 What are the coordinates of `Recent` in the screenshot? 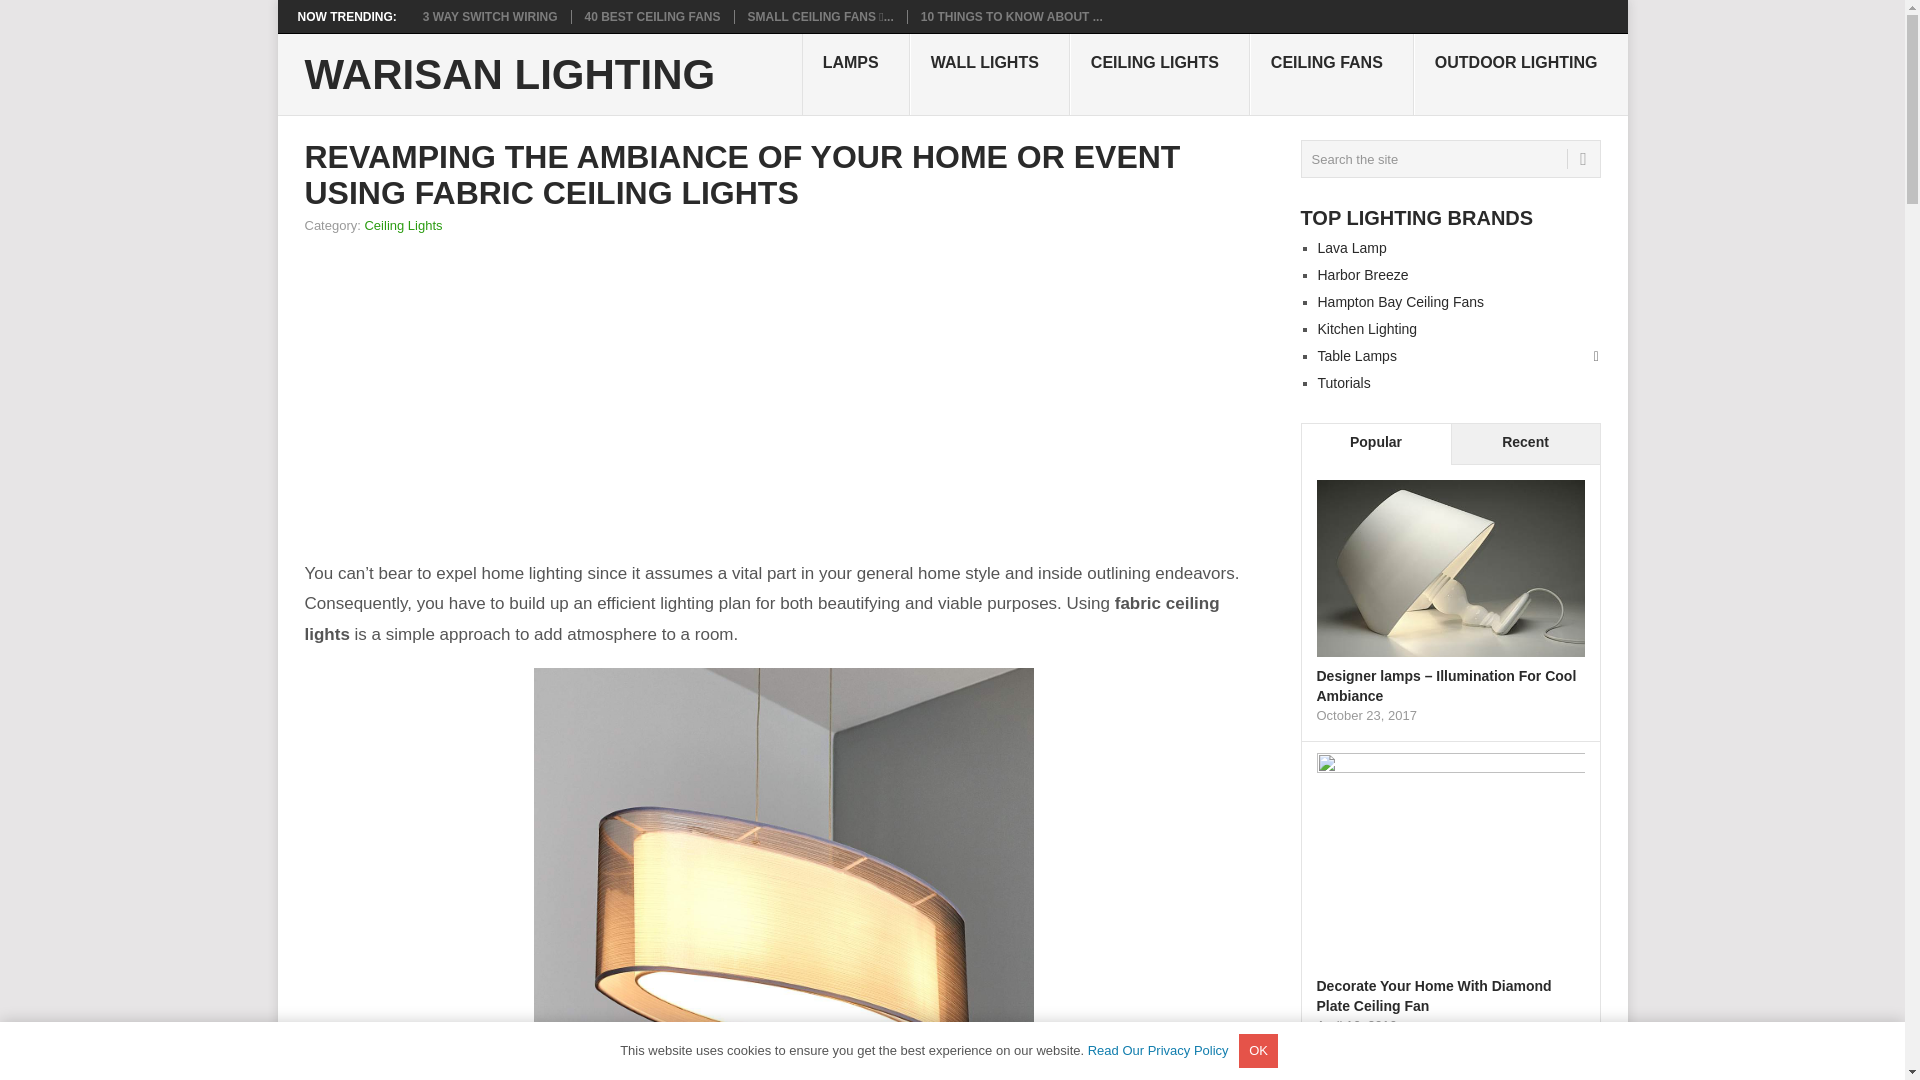 It's located at (1524, 444).